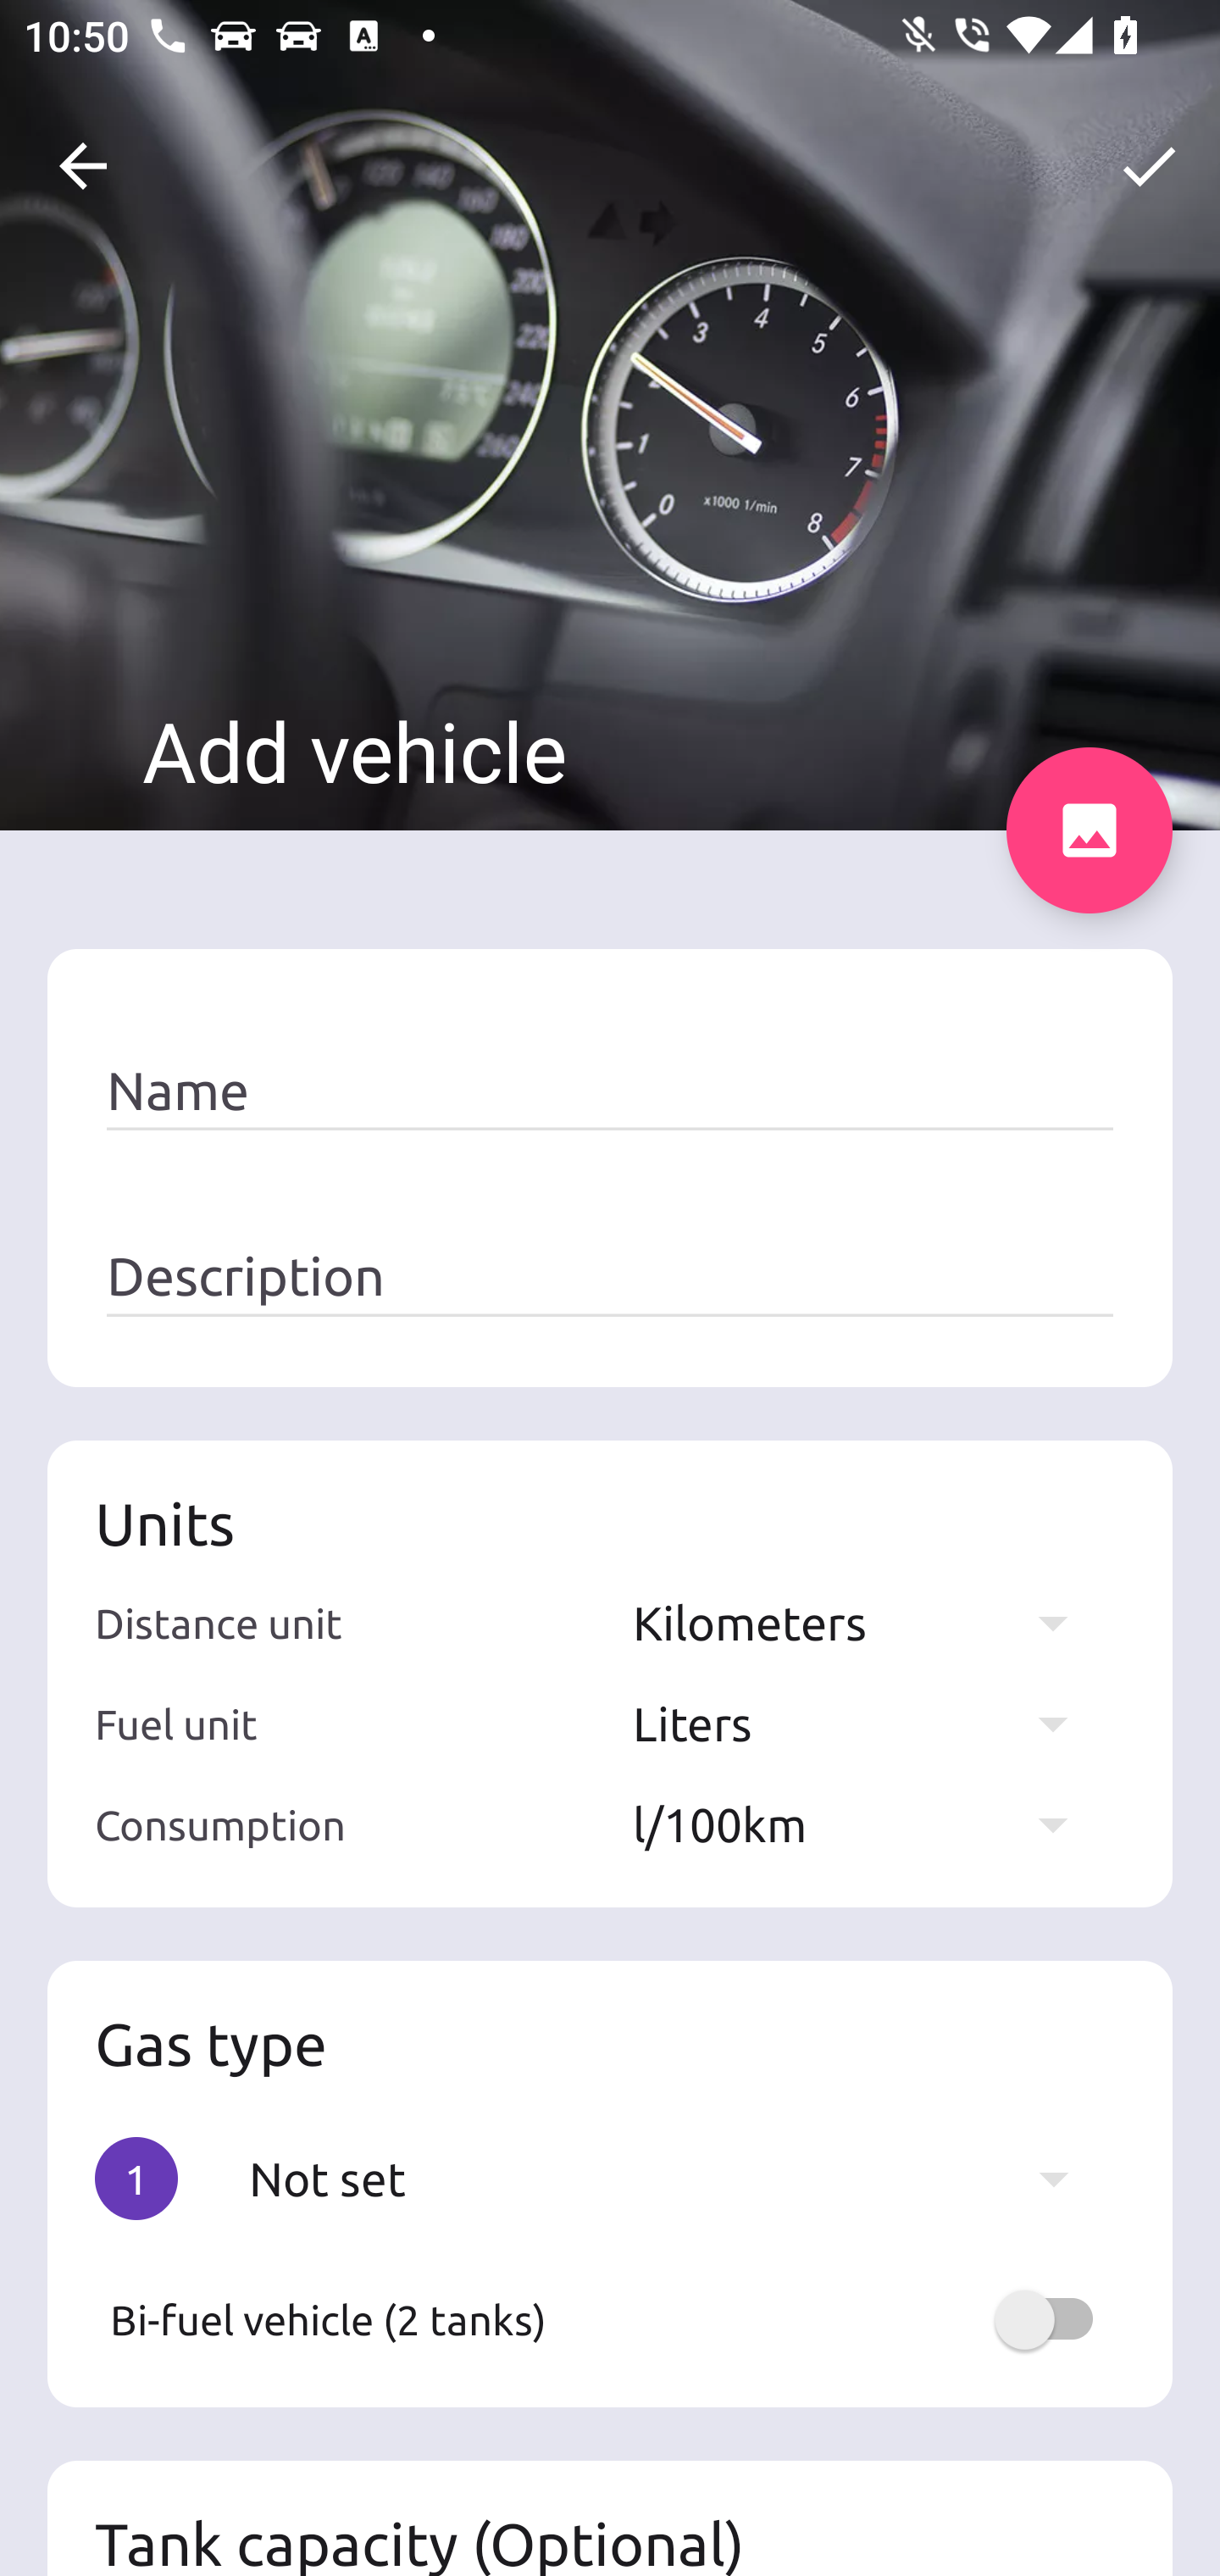 This screenshot has height=2576, width=1220. I want to click on Navigate up, so click(83, 166).